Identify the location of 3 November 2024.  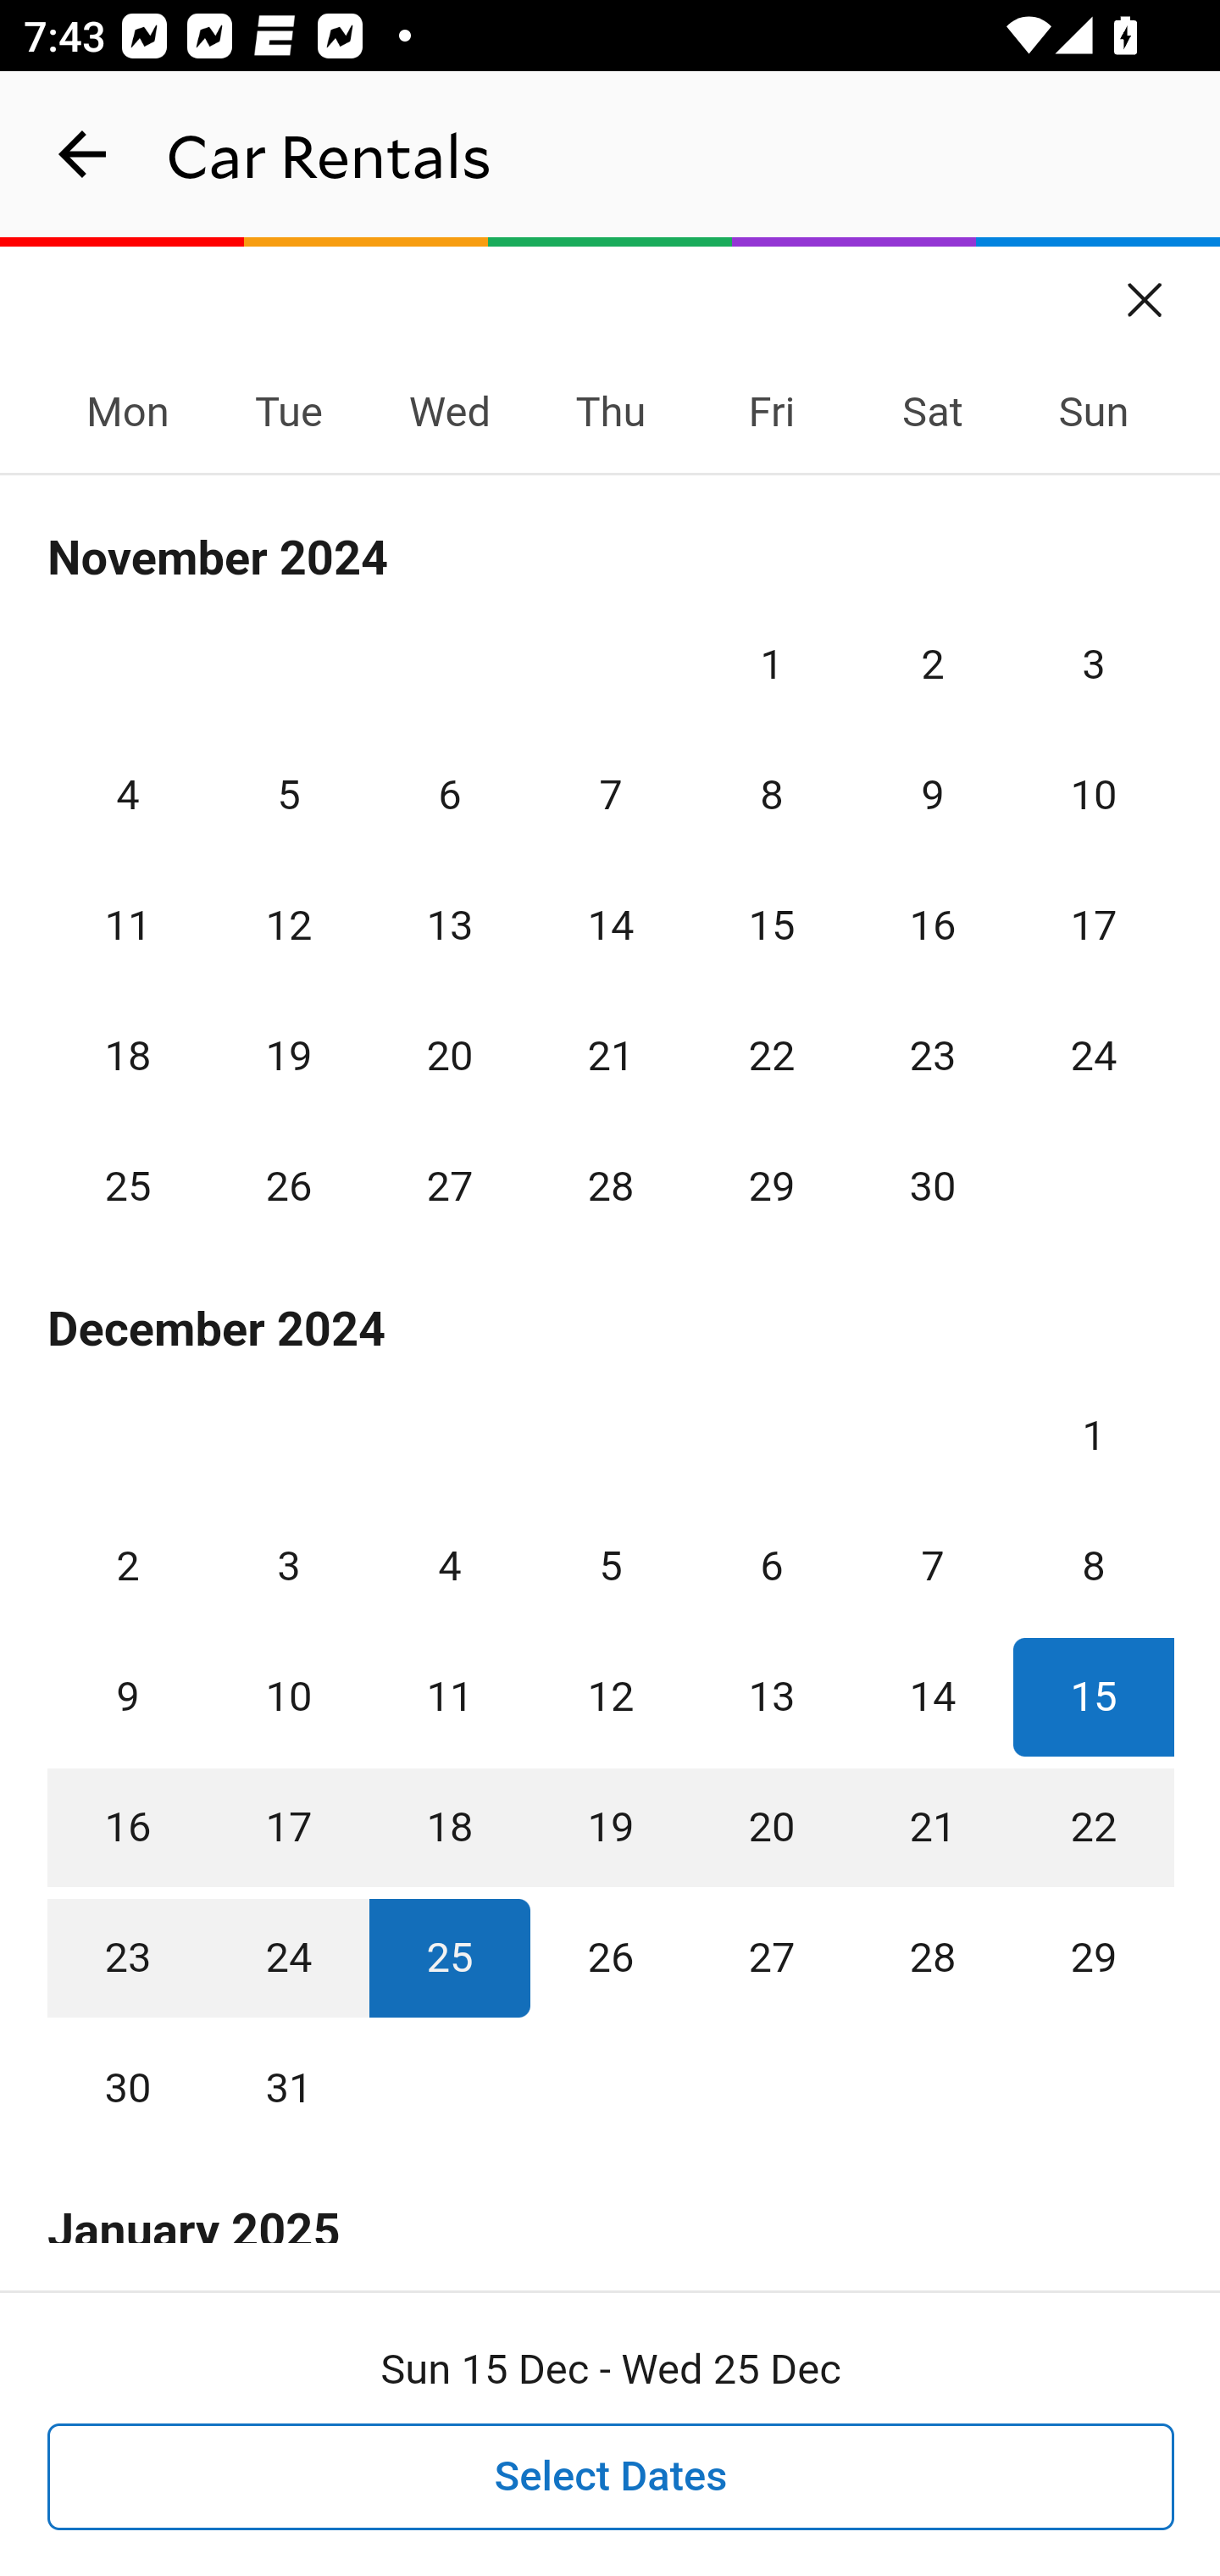
(1093, 664).